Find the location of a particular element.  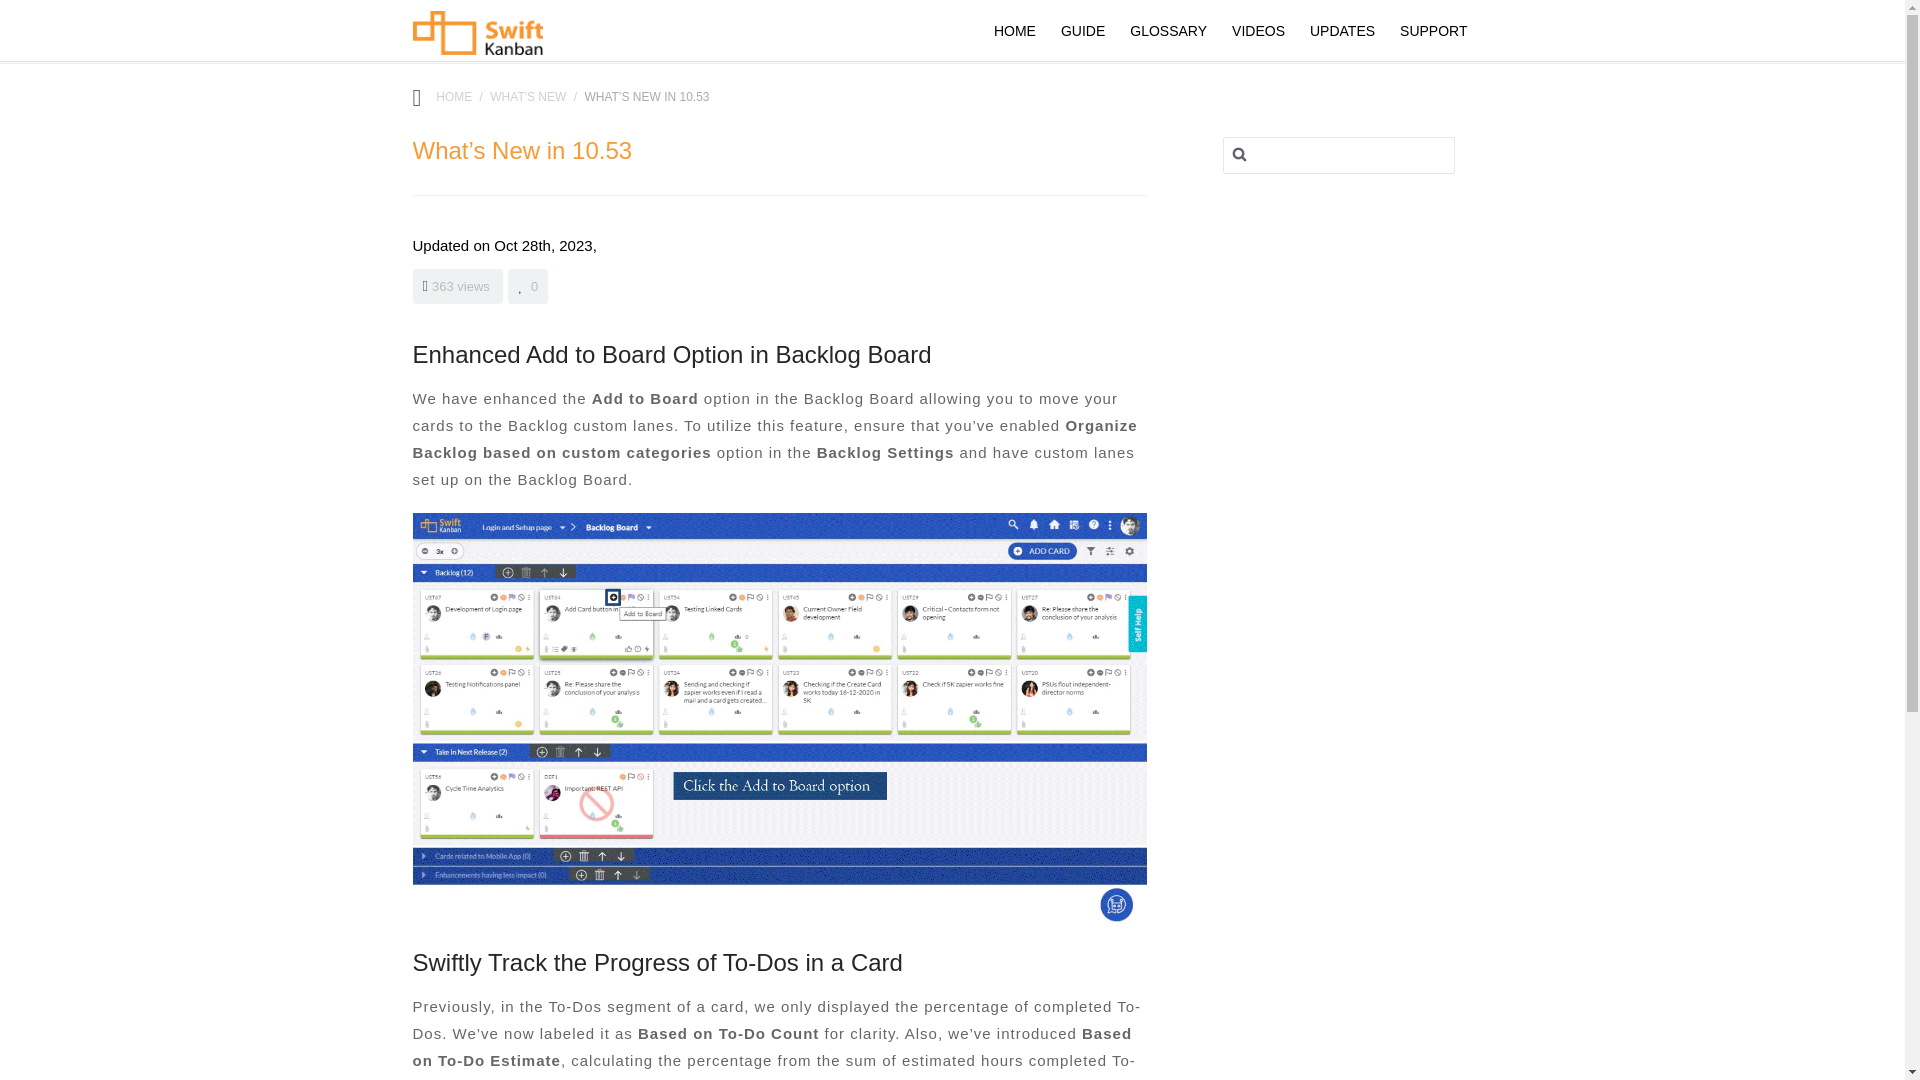

SwiftKanban Knowledge Base is located at coordinates (476, 39).